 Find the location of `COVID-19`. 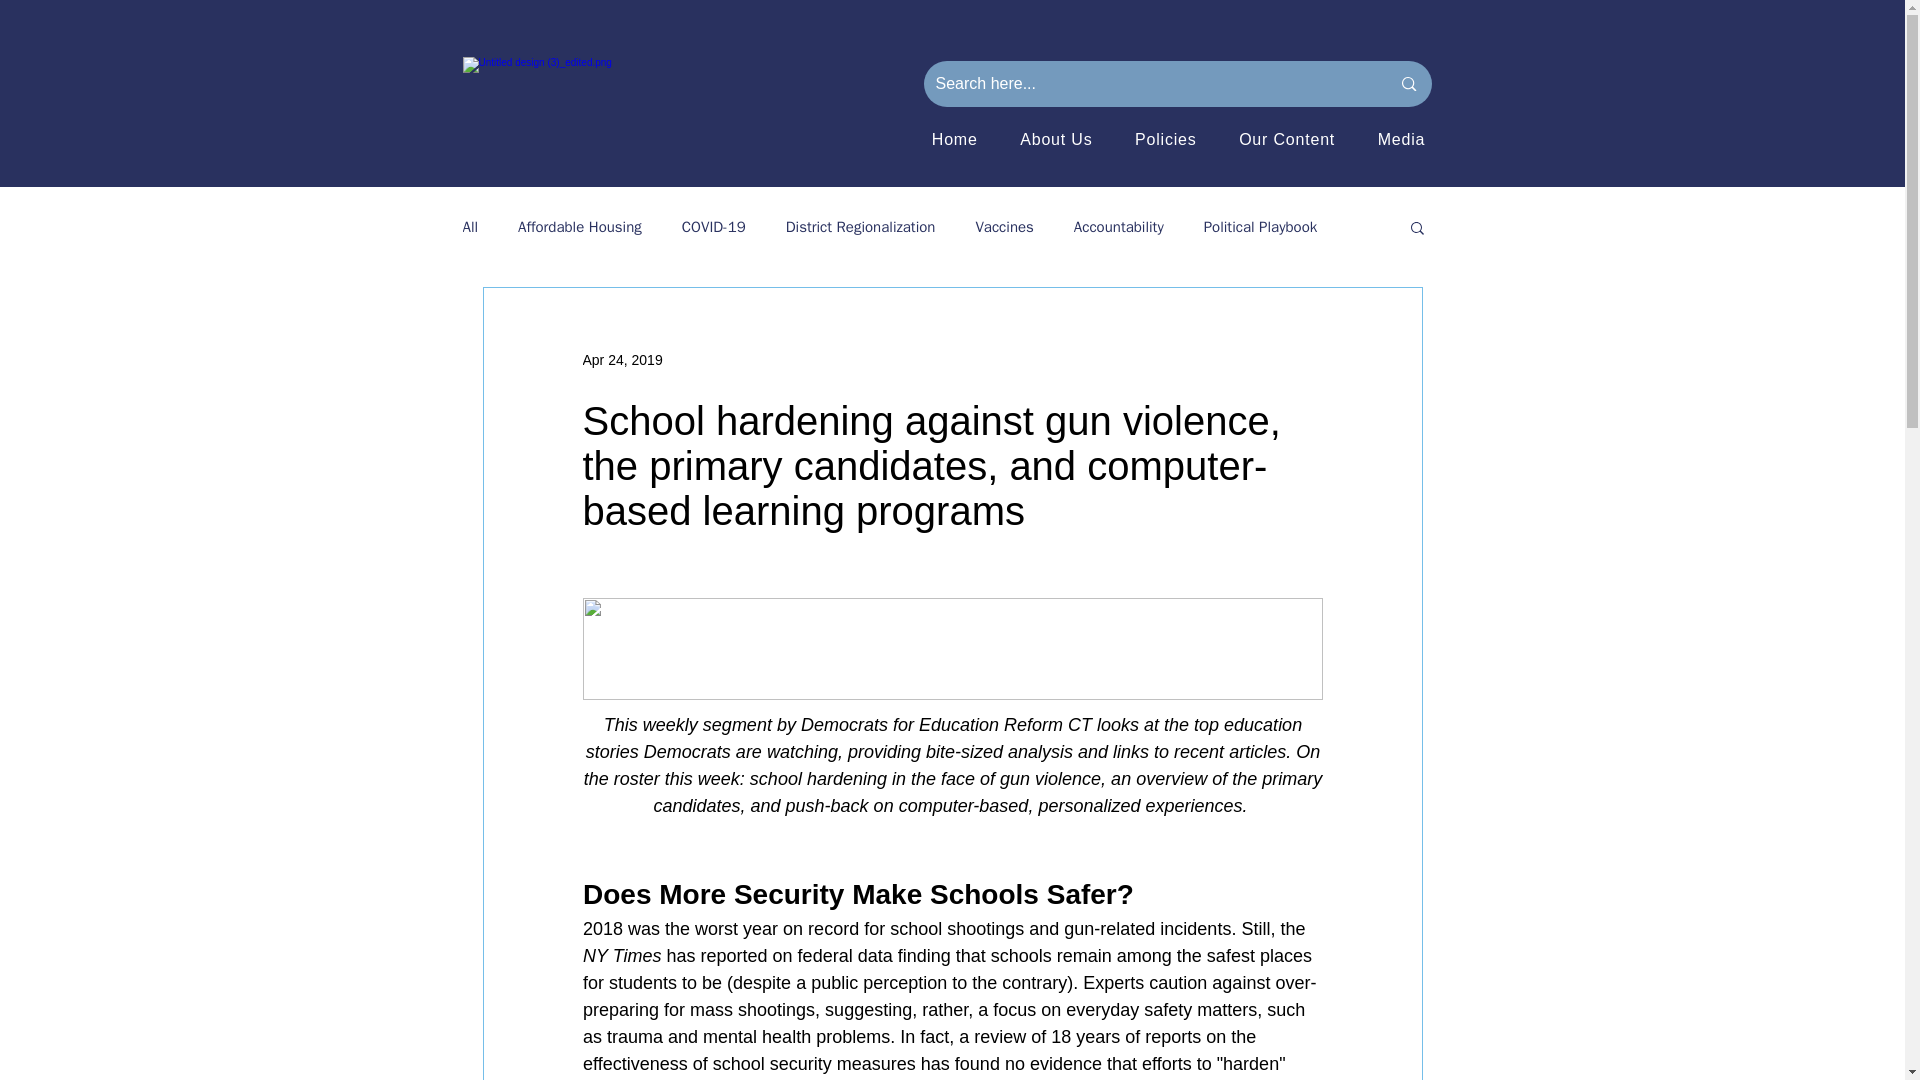

COVID-19 is located at coordinates (714, 227).